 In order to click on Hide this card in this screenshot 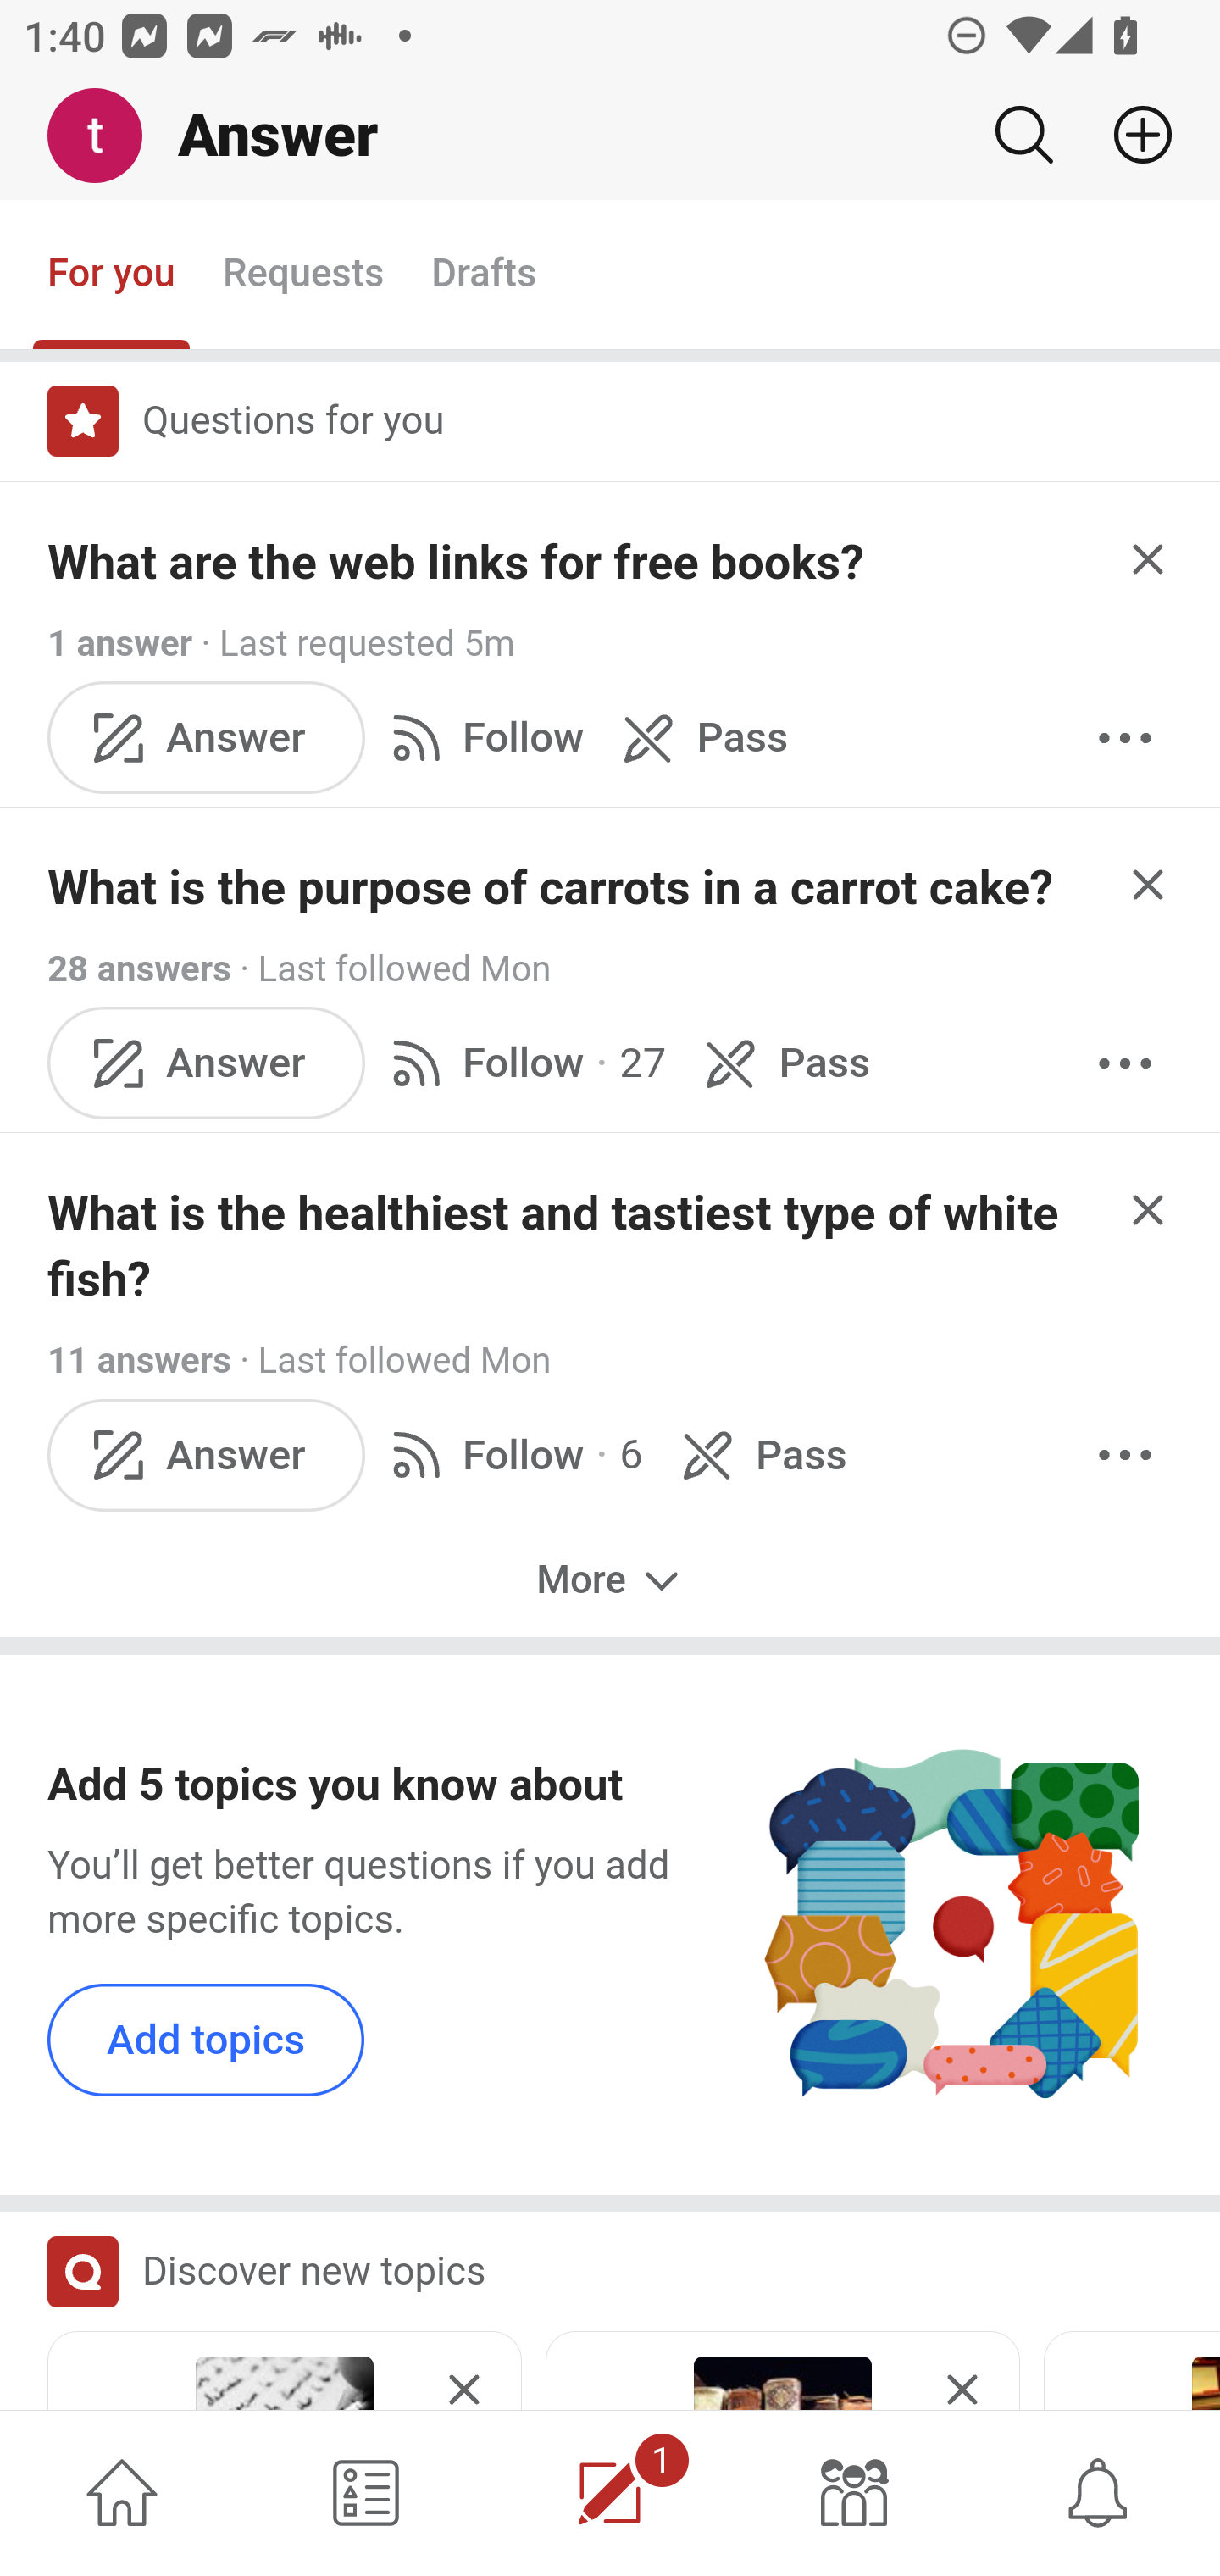, I will do `click(962, 2373)`.